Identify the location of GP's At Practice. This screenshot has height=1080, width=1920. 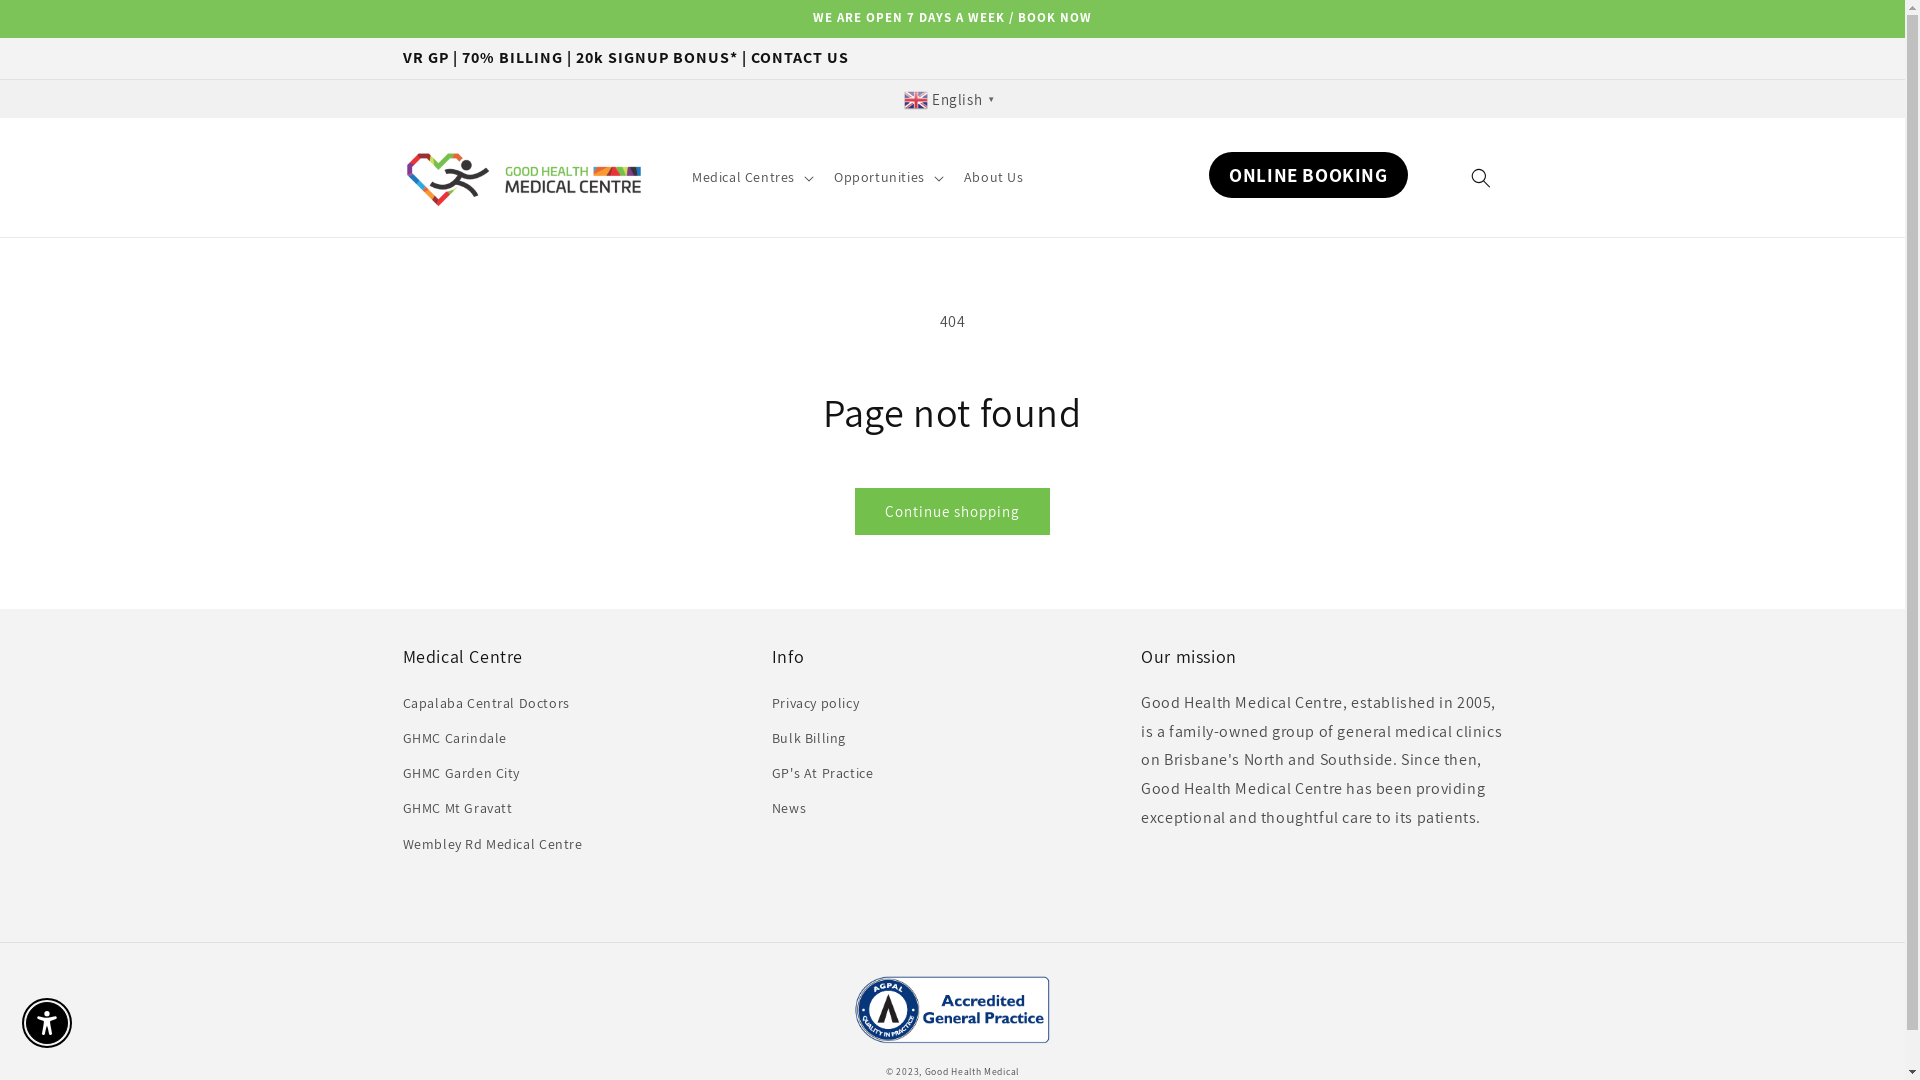
(823, 774).